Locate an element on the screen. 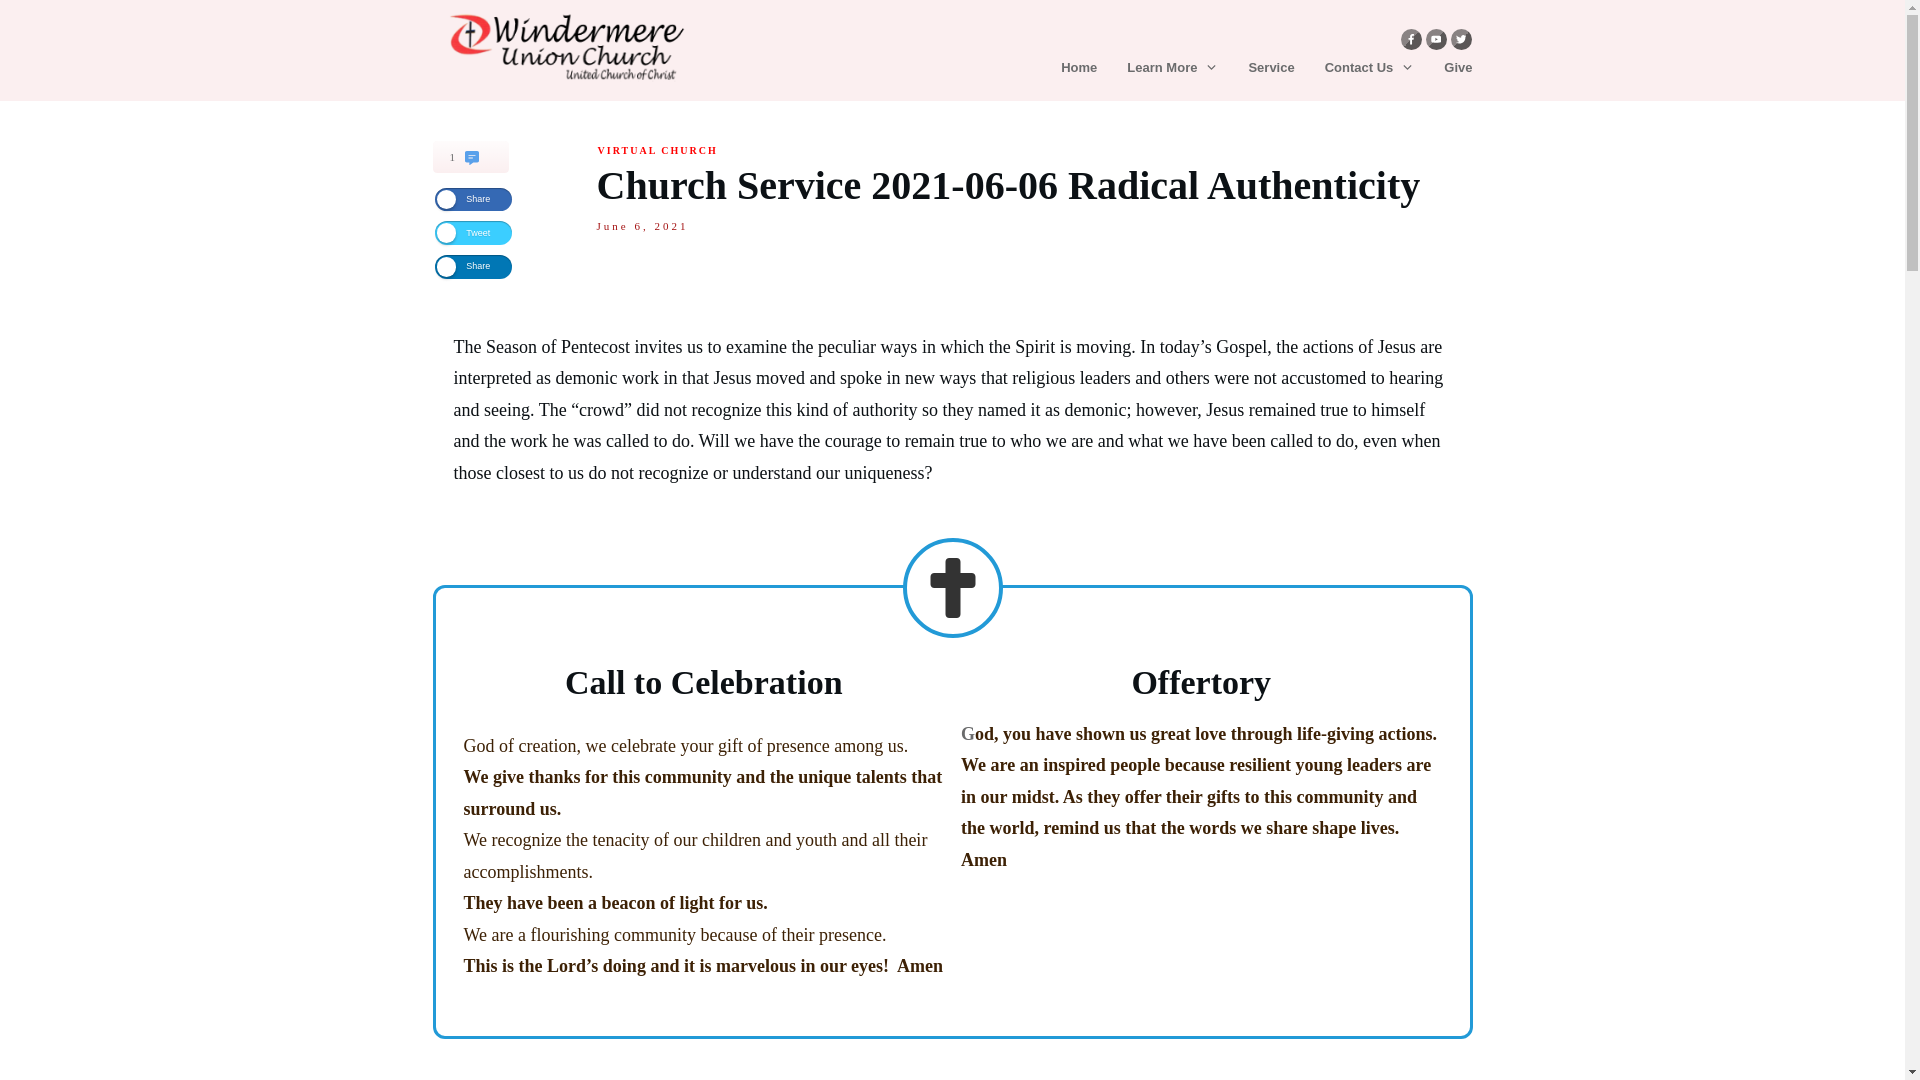 The width and height of the screenshot is (1920, 1080). Virtual Church is located at coordinates (658, 150).